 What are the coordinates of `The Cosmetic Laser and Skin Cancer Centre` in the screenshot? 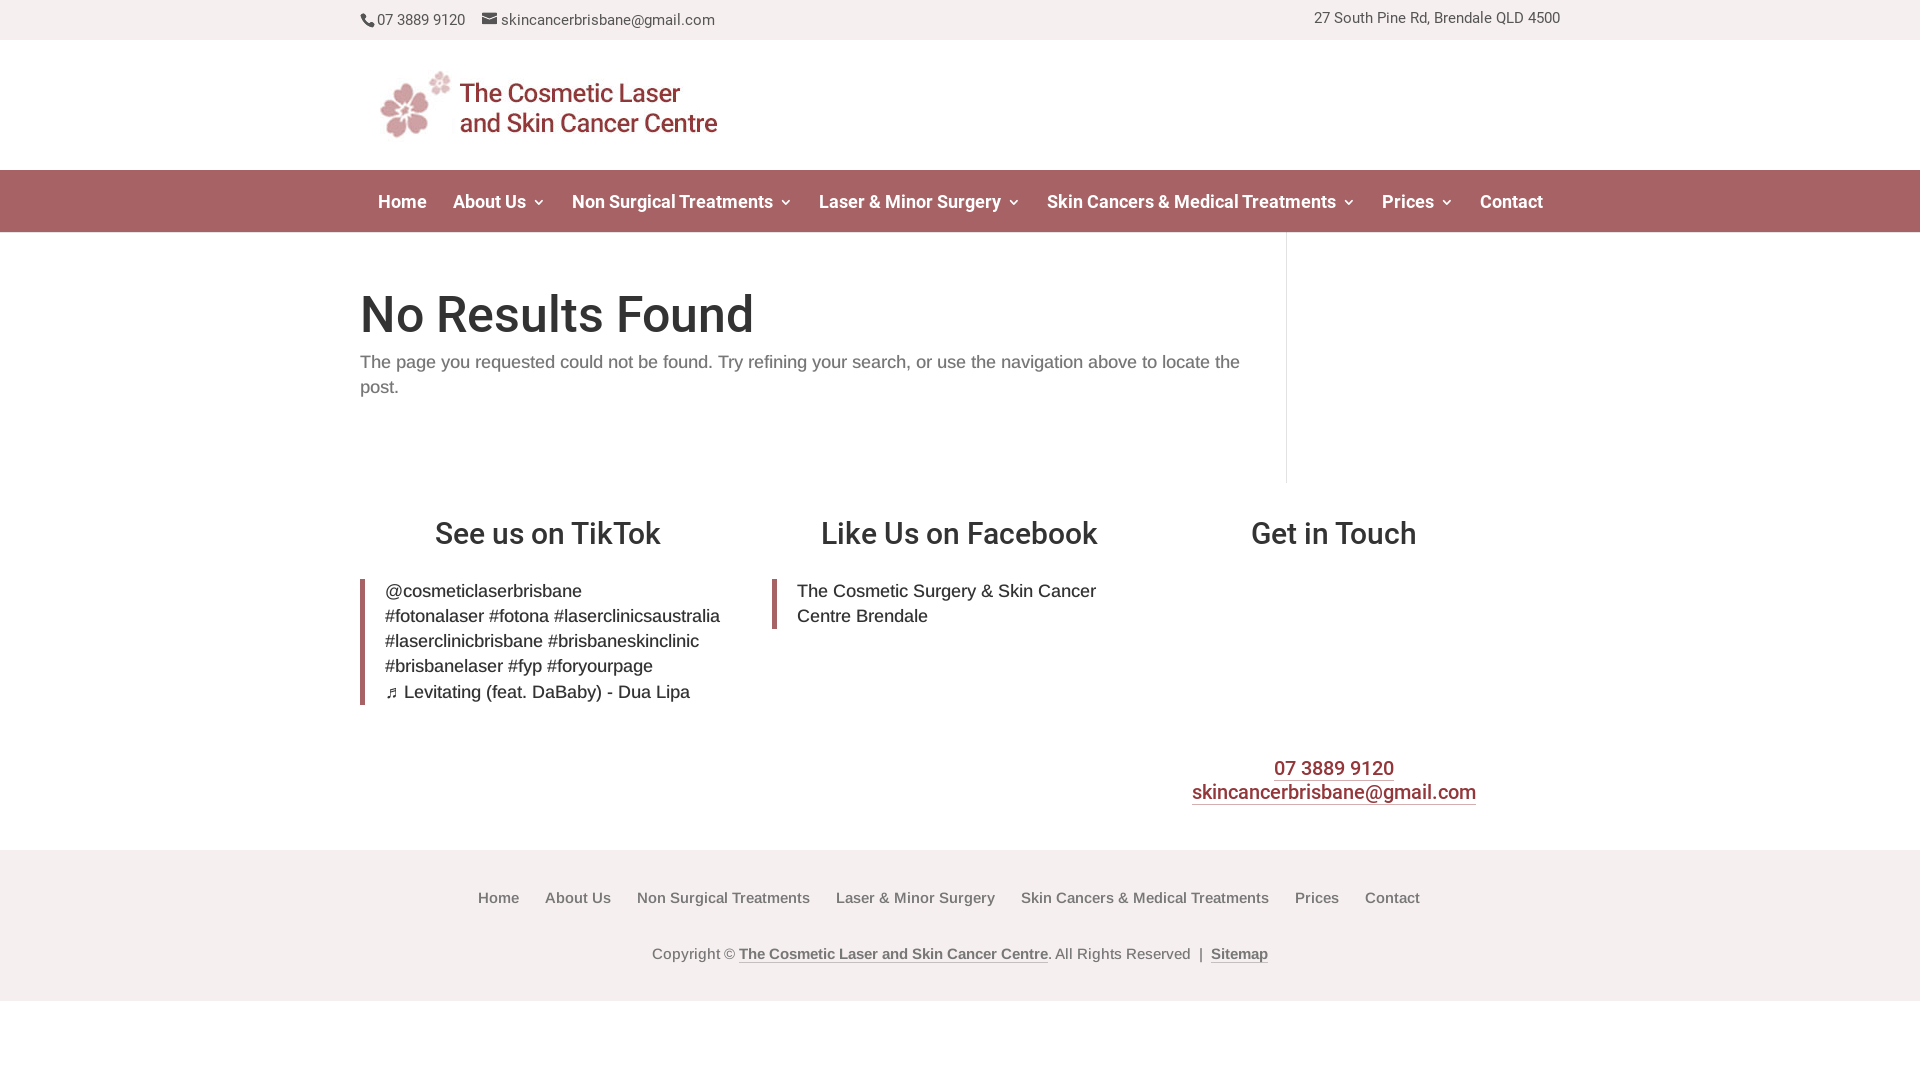 It's located at (894, 954).